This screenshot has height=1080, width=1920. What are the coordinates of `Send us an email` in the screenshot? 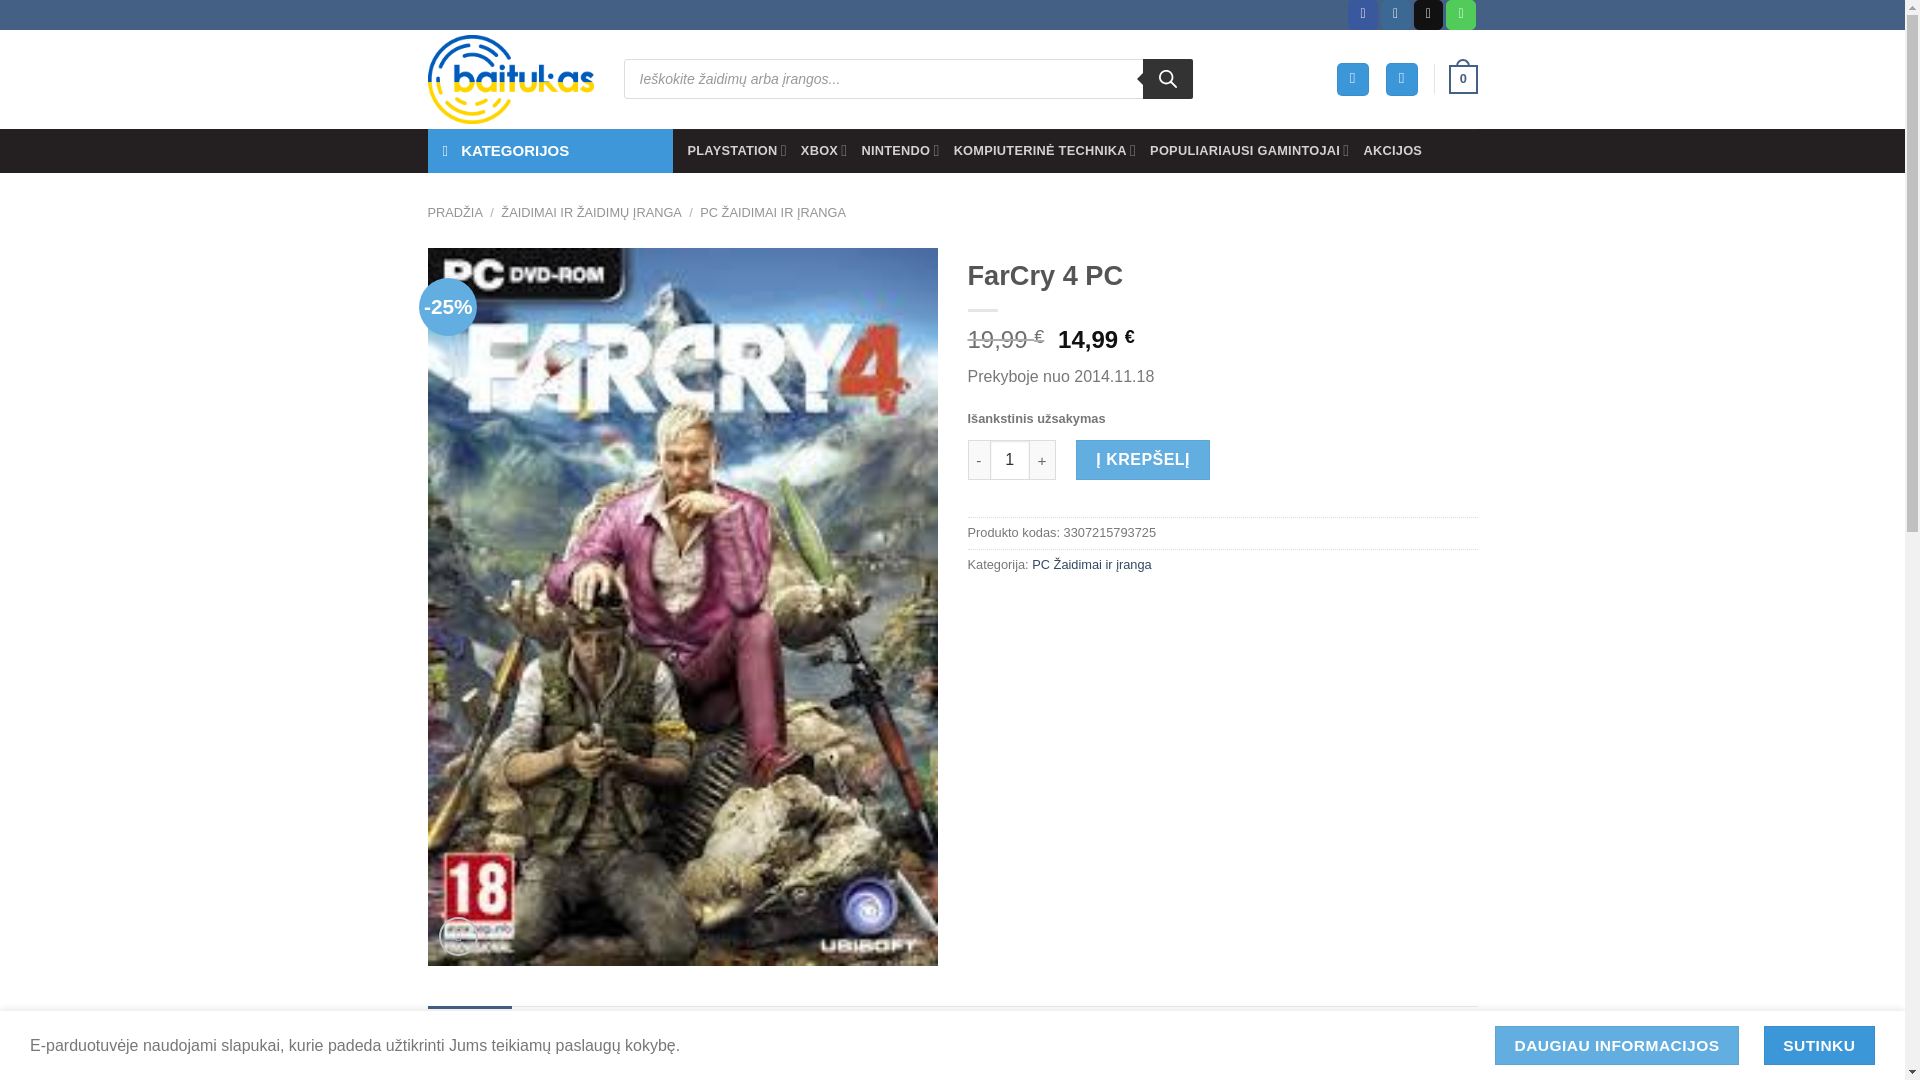 It's located at (1428, 15).